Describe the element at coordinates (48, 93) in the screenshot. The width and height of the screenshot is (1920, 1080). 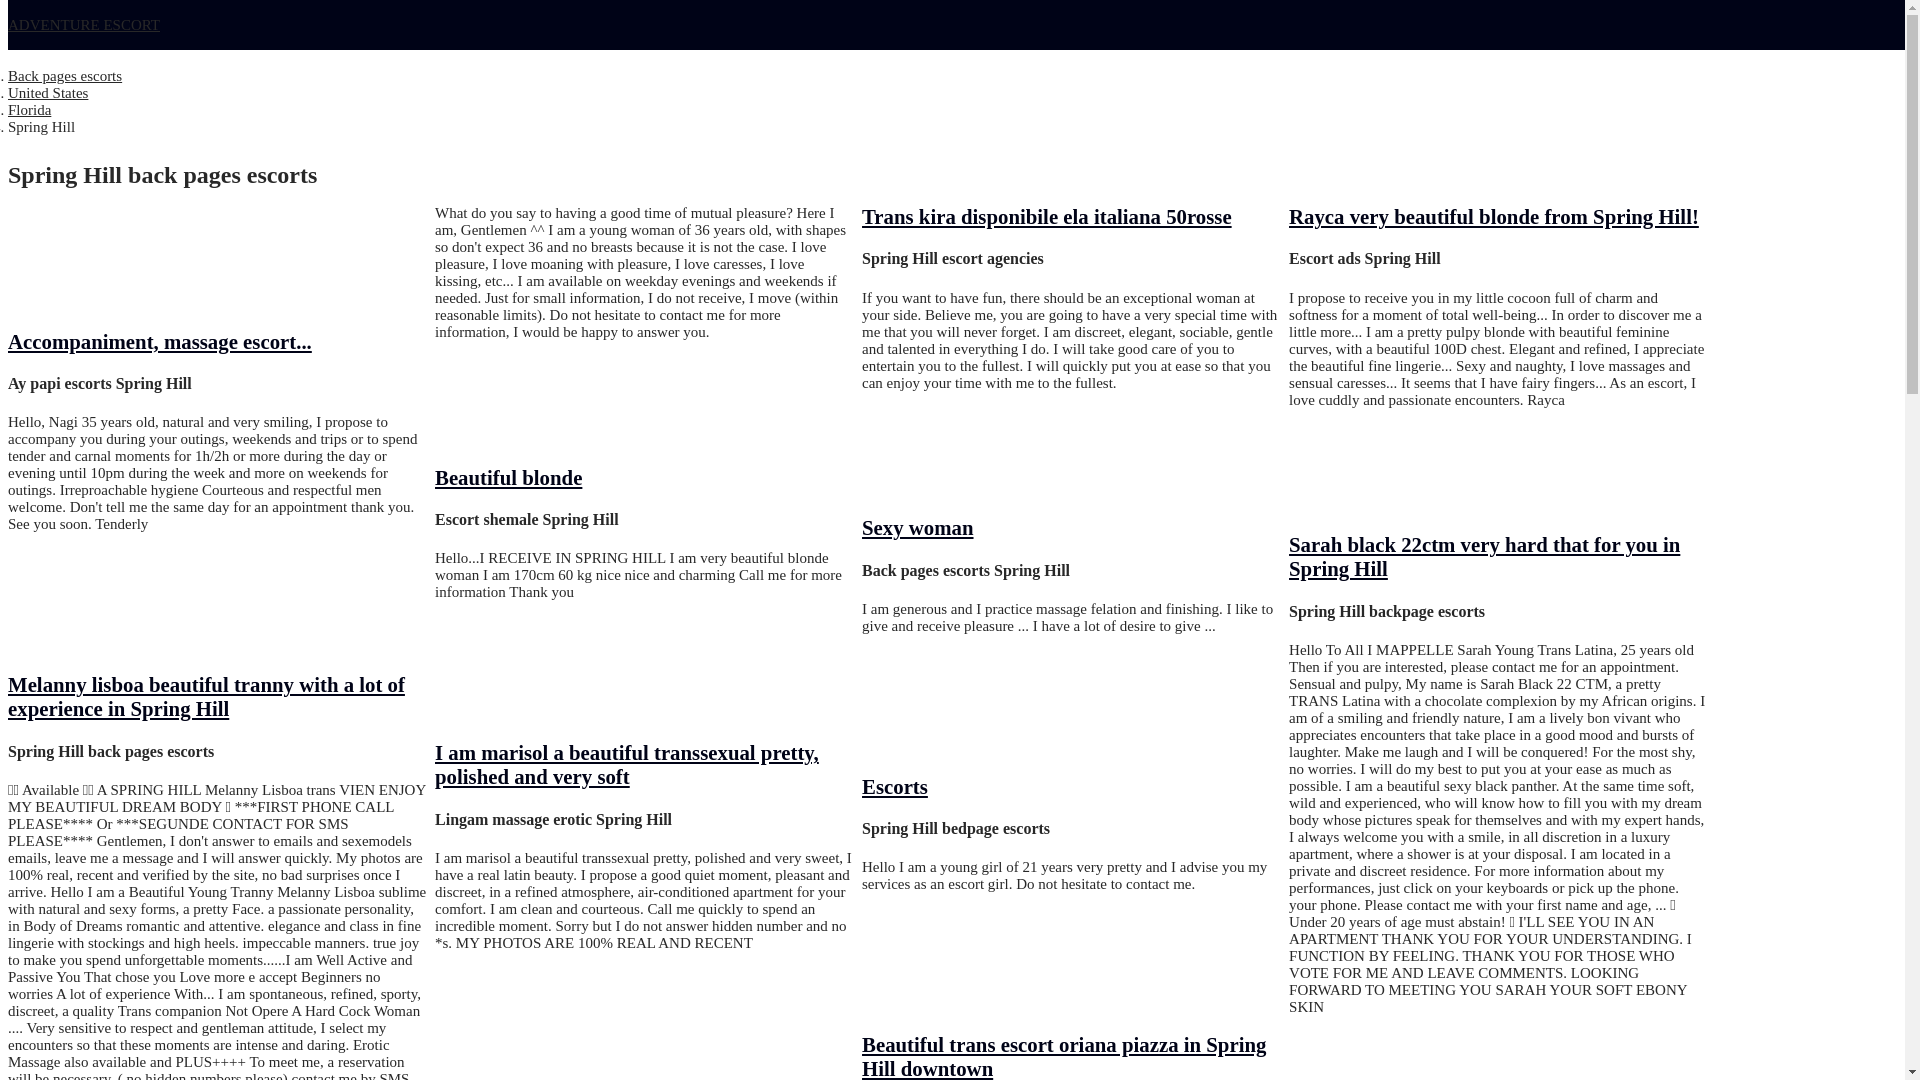
I see `United States` at that location.